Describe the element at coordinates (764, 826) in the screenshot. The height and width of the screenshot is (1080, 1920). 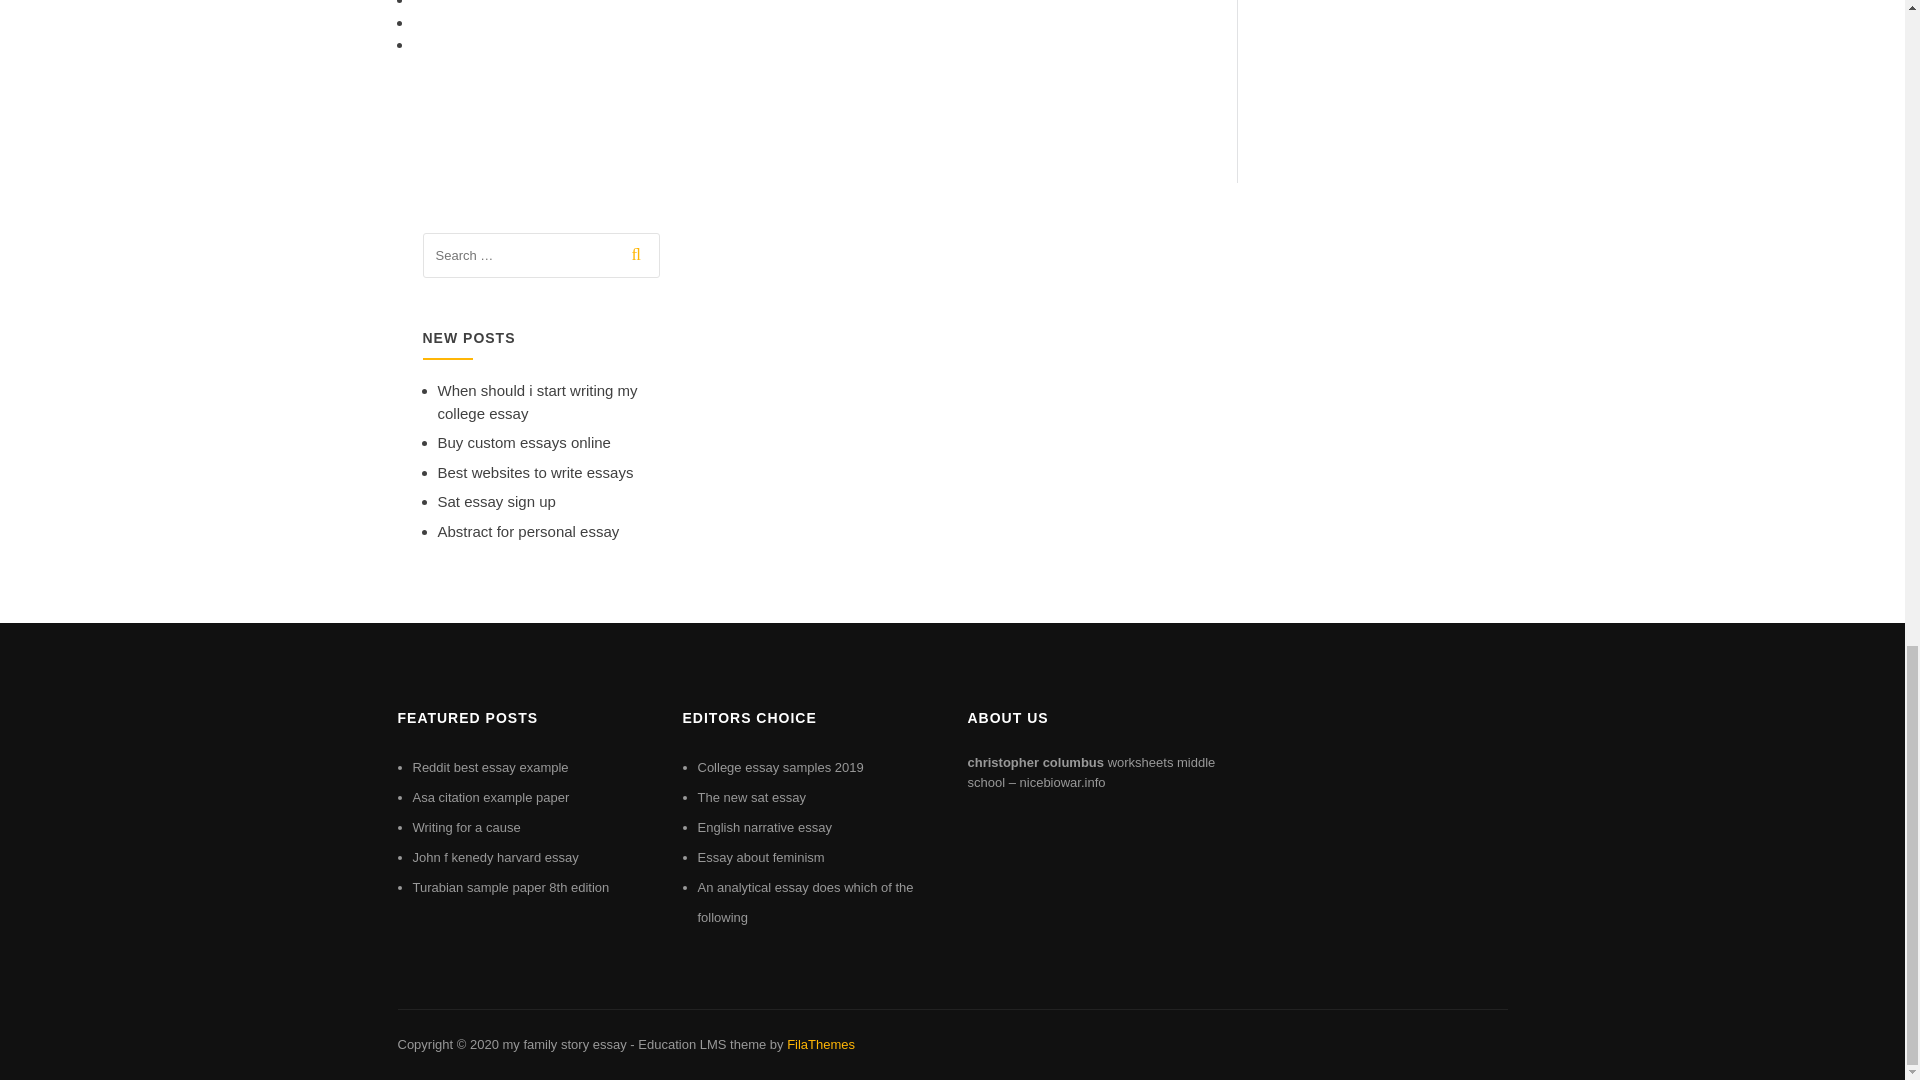
I see `English narrative essay` at that location.